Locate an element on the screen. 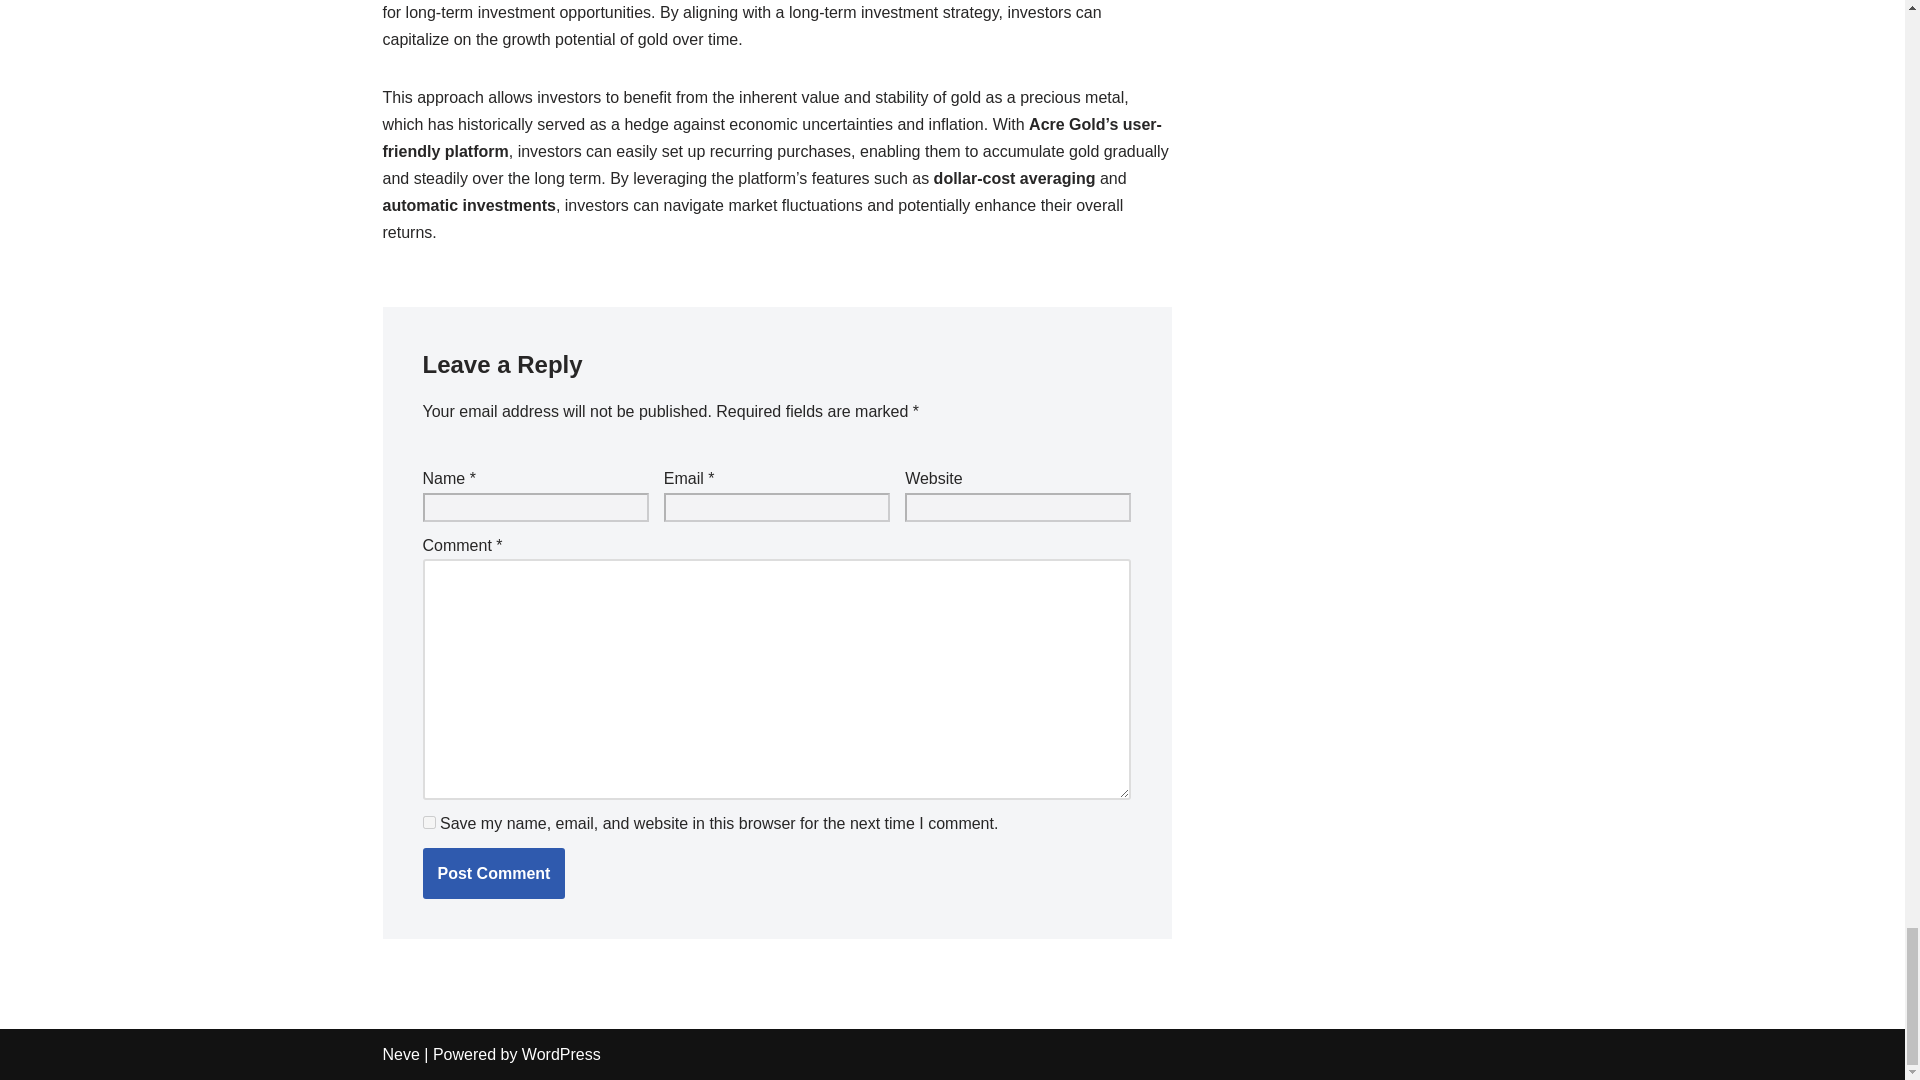  yes is located at coordinates (428, 822).